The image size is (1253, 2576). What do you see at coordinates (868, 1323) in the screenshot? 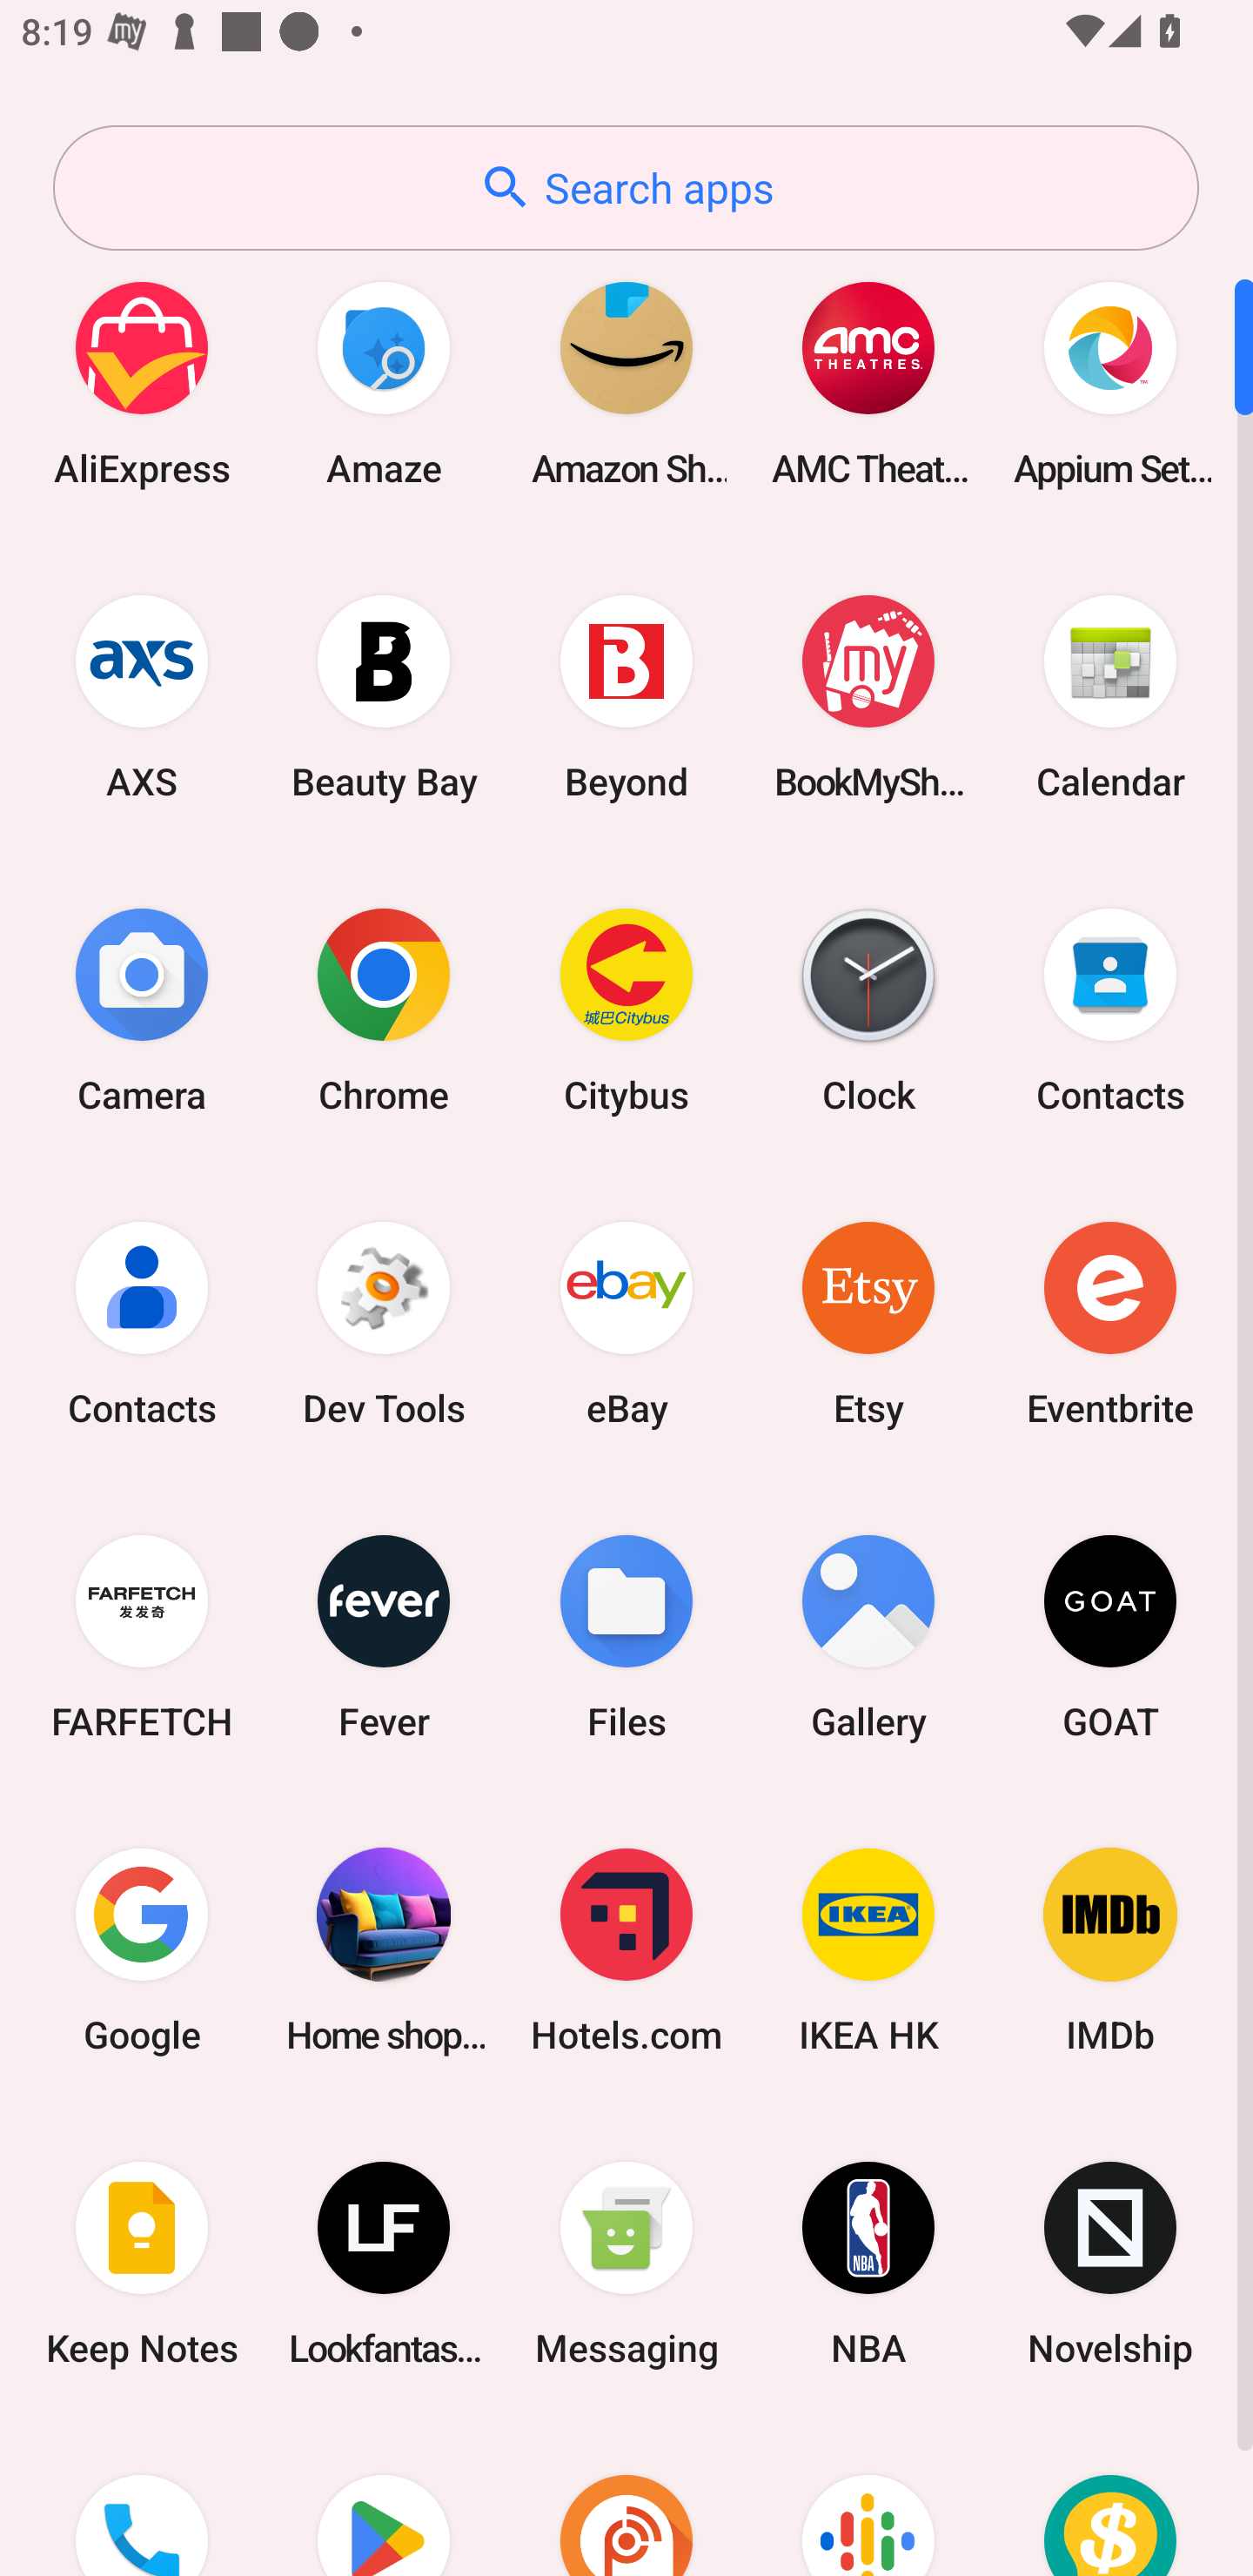
I see `Etsy` at bounding box center [868, 1323].